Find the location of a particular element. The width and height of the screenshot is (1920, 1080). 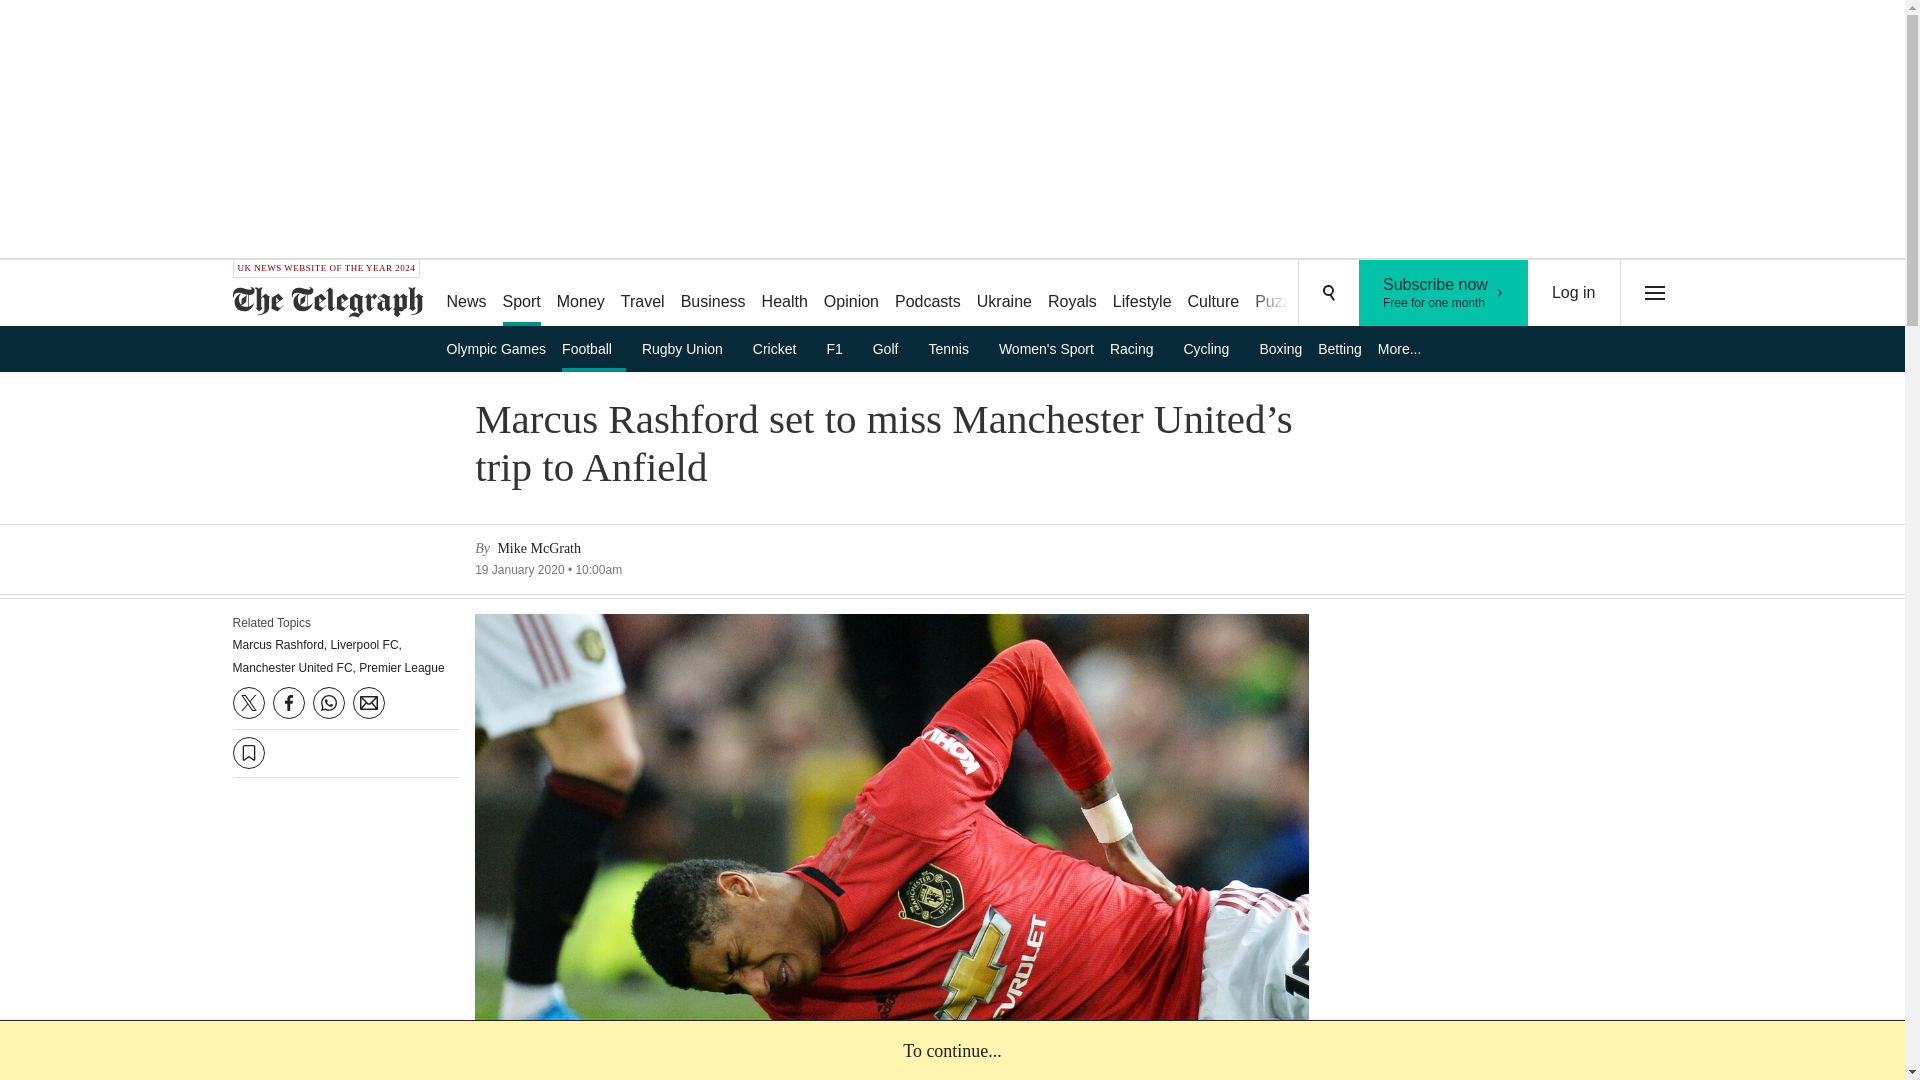

Money is located at coordinates (580, 294).